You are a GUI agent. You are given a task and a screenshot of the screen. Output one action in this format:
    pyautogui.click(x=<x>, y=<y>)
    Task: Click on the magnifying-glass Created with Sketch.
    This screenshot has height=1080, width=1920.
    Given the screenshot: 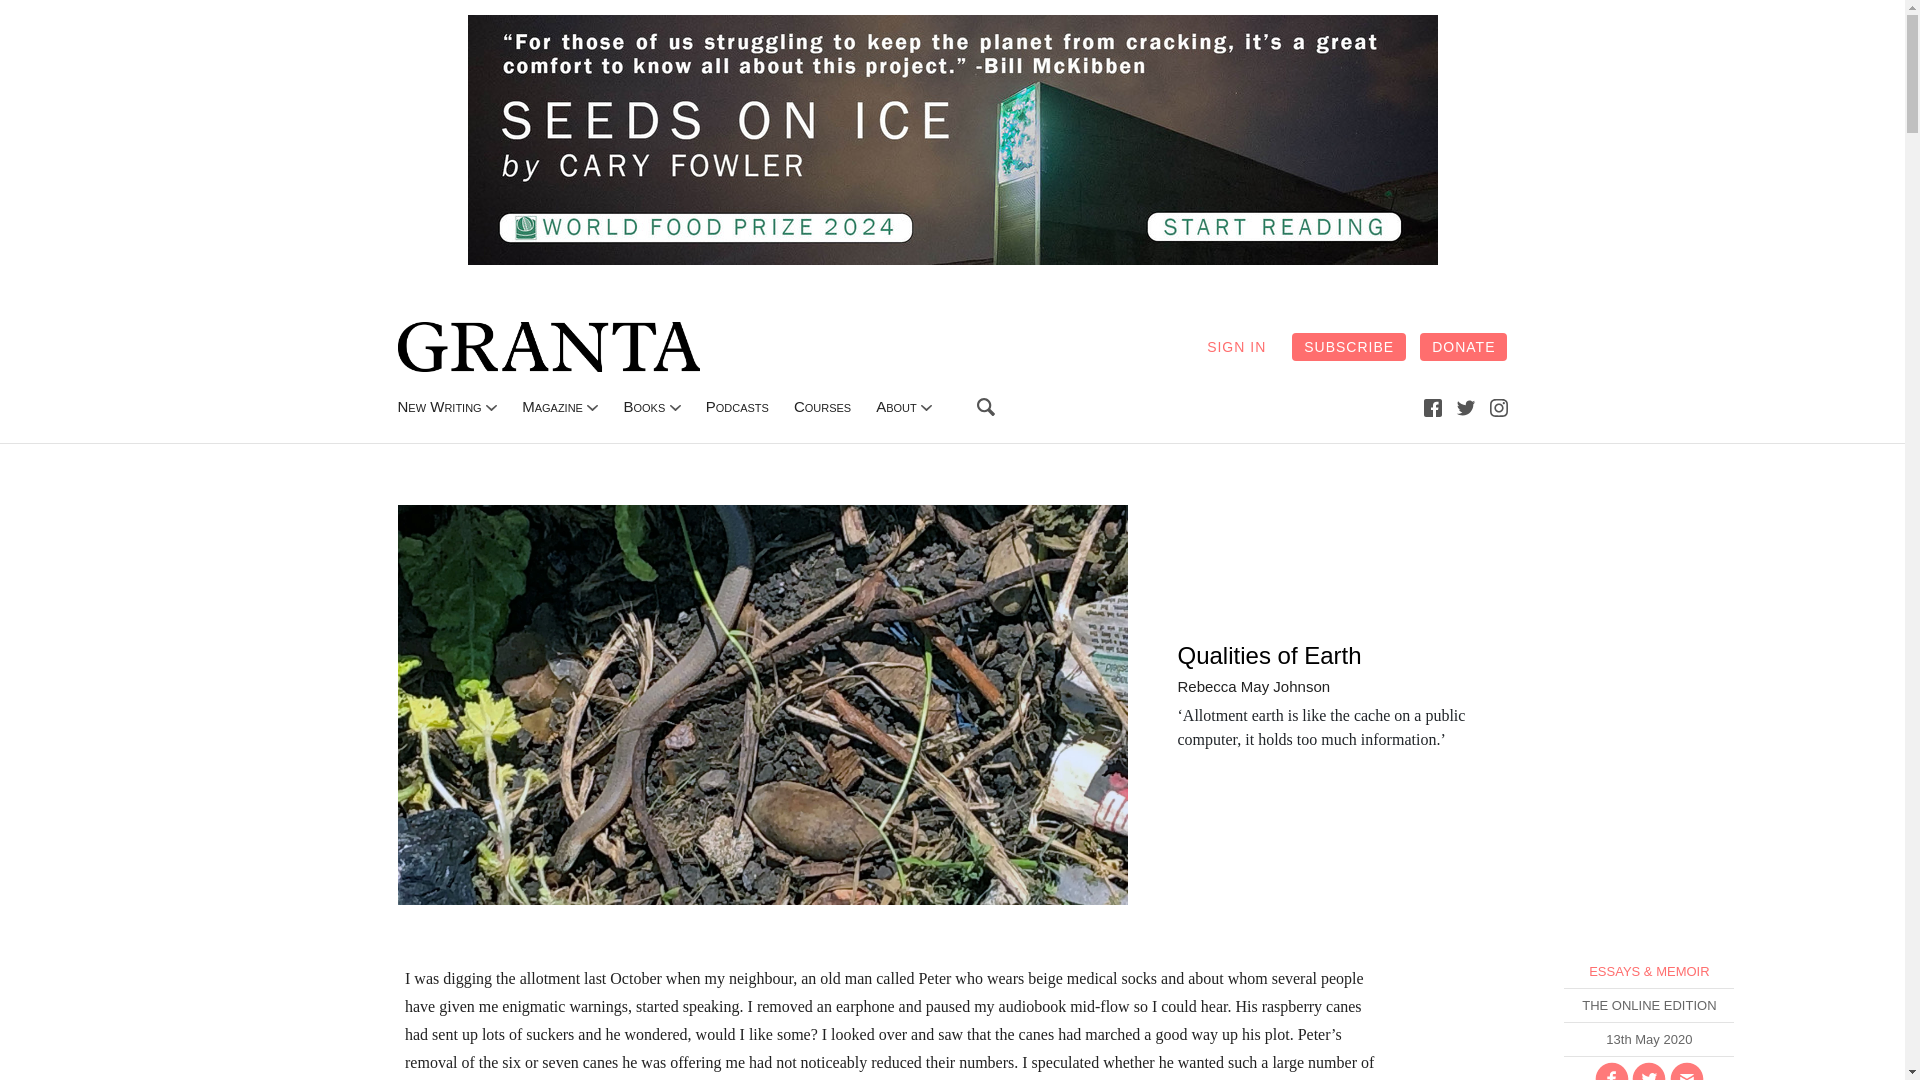 What is the action you would take?
    pyautogui.click(x=986, y=406)
    